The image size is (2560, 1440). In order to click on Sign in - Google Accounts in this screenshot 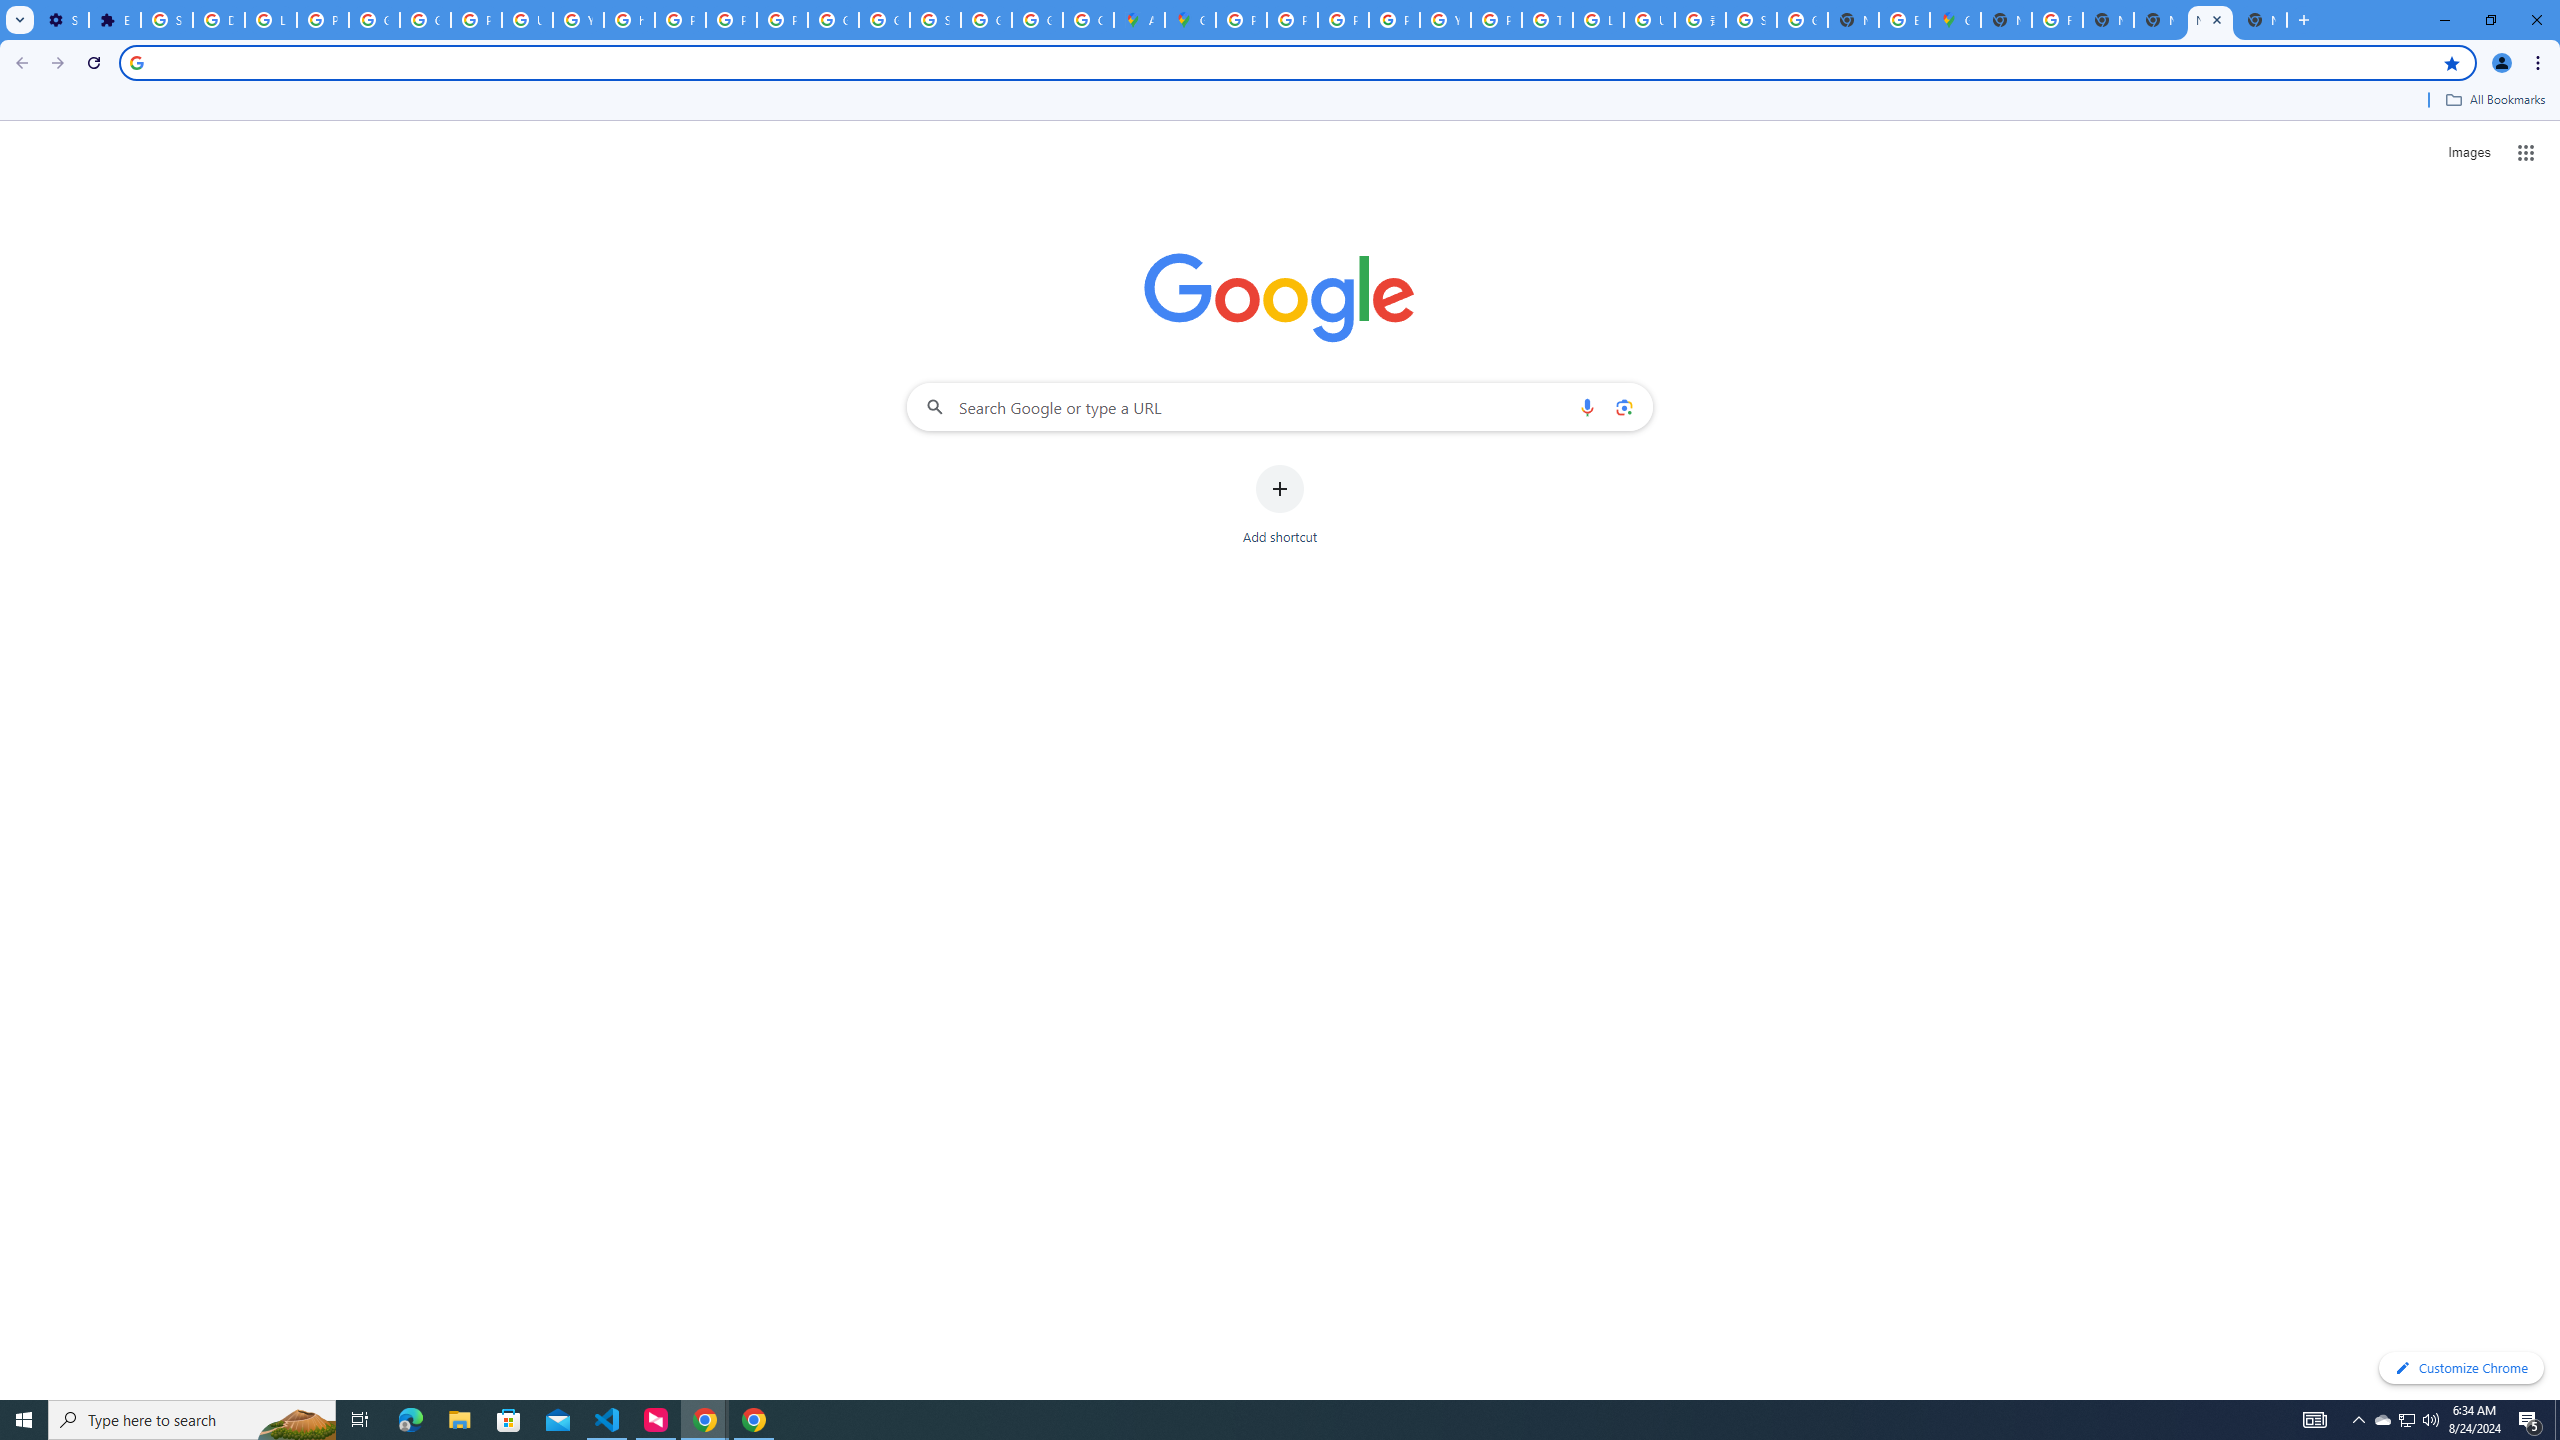, I will do `click(1752, 20)`.